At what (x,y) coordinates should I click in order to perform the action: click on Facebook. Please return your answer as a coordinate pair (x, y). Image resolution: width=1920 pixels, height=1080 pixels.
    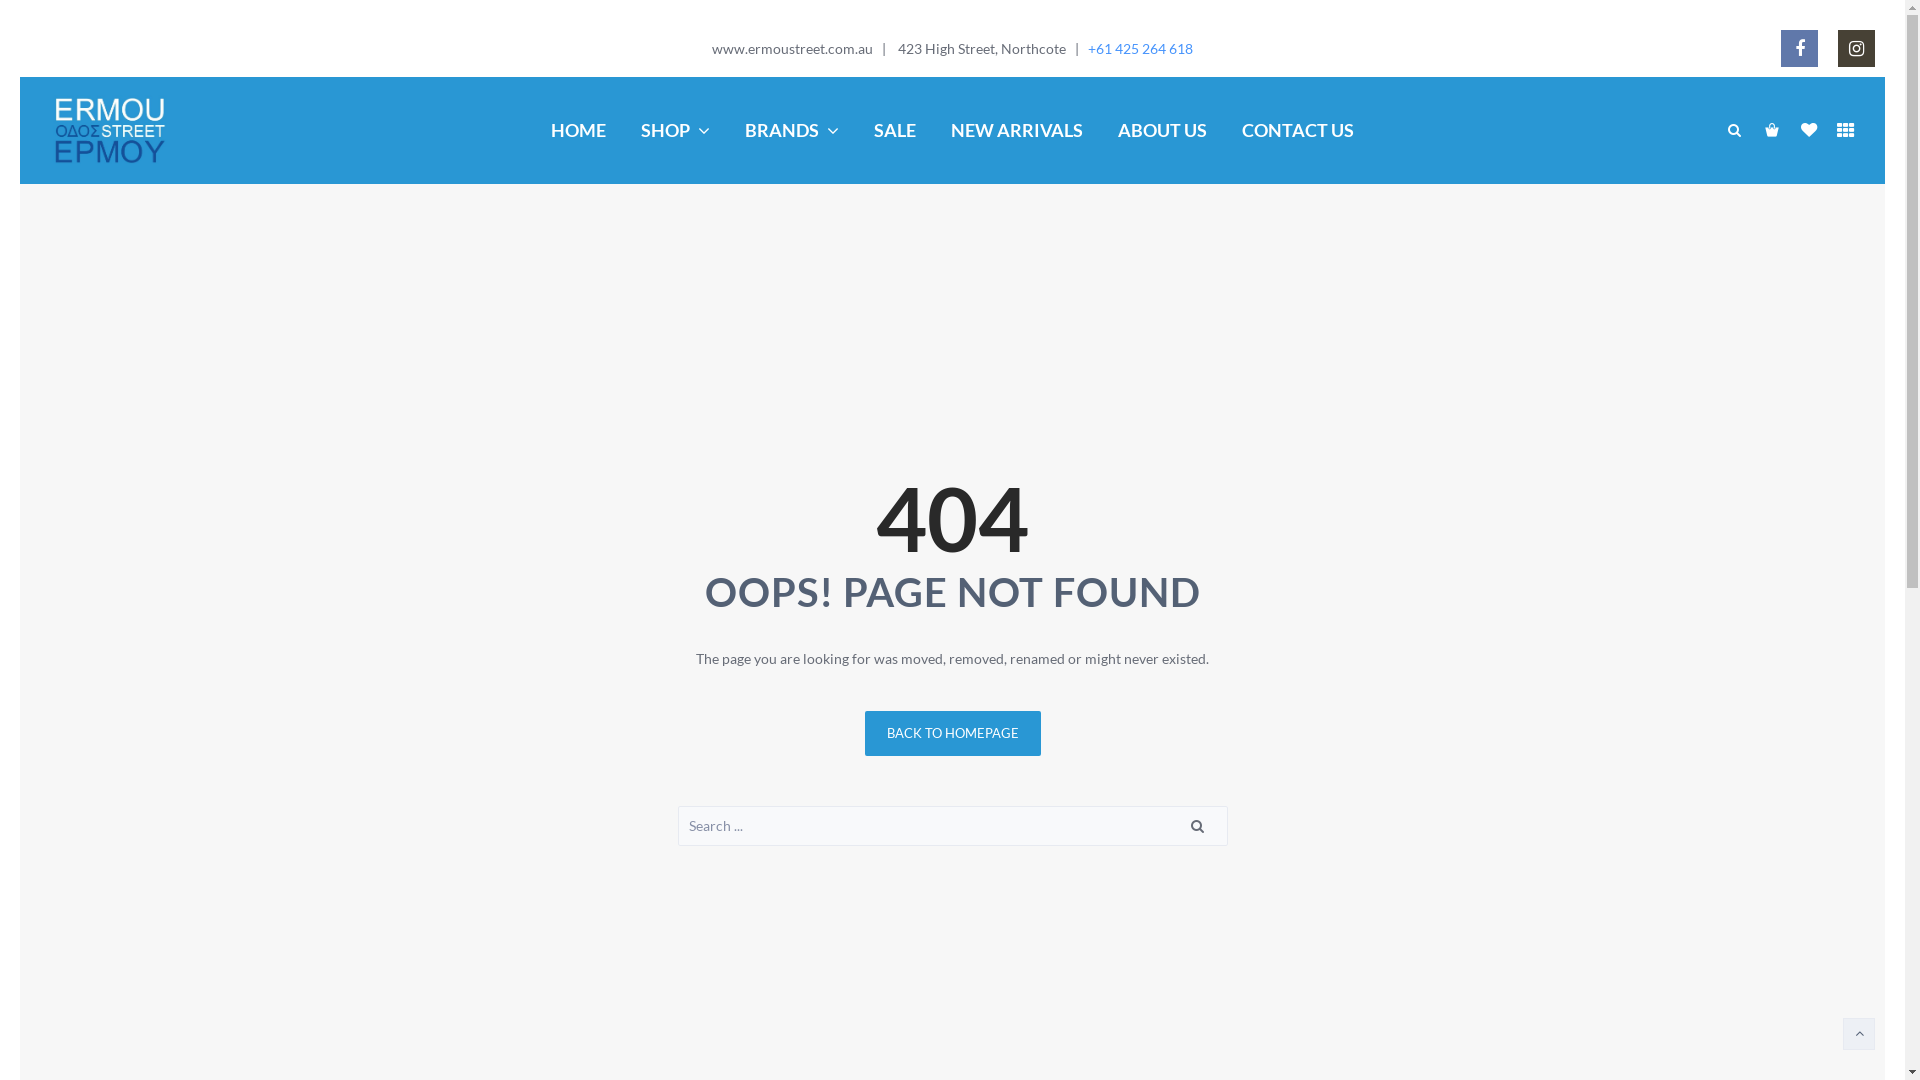
    Looking at the image, I should click on (1800, 48).